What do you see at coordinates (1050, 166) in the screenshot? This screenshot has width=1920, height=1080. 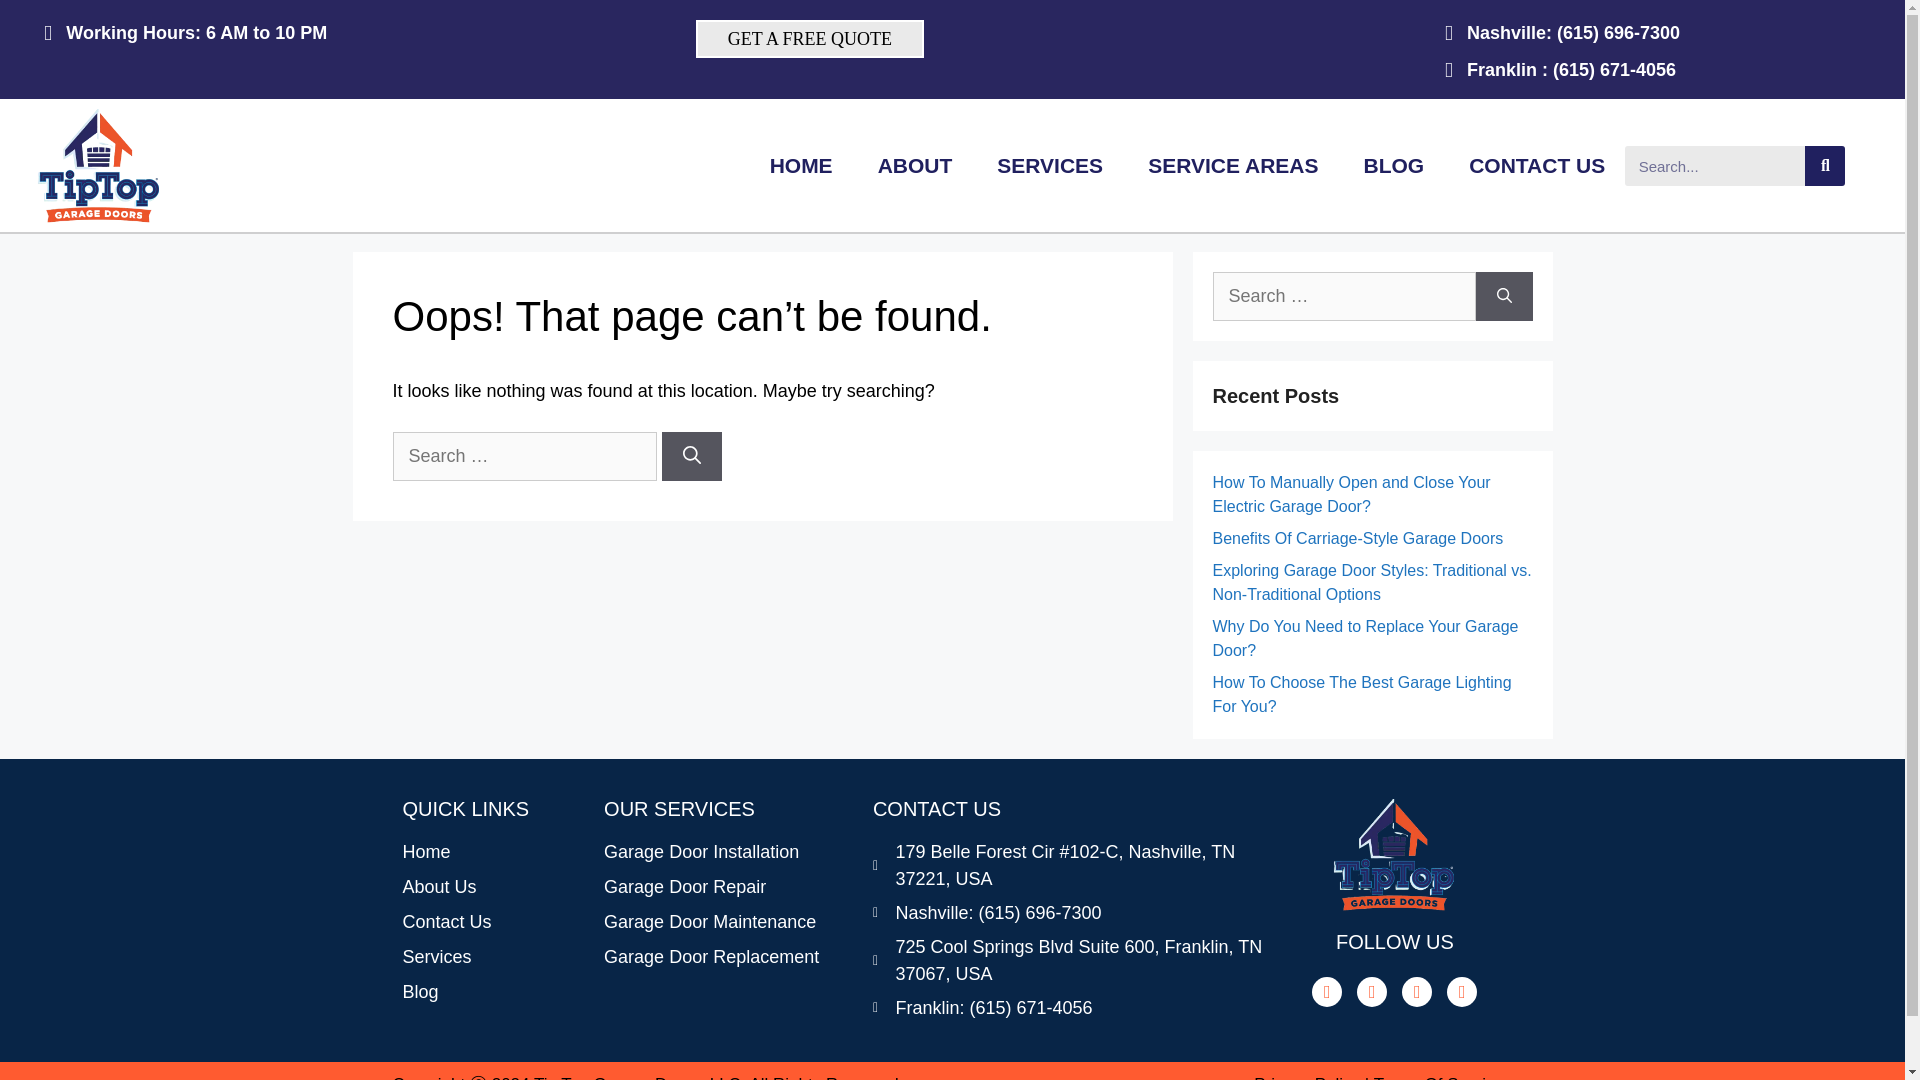 I see `SERVICES` at bounding box center [1050, 166].